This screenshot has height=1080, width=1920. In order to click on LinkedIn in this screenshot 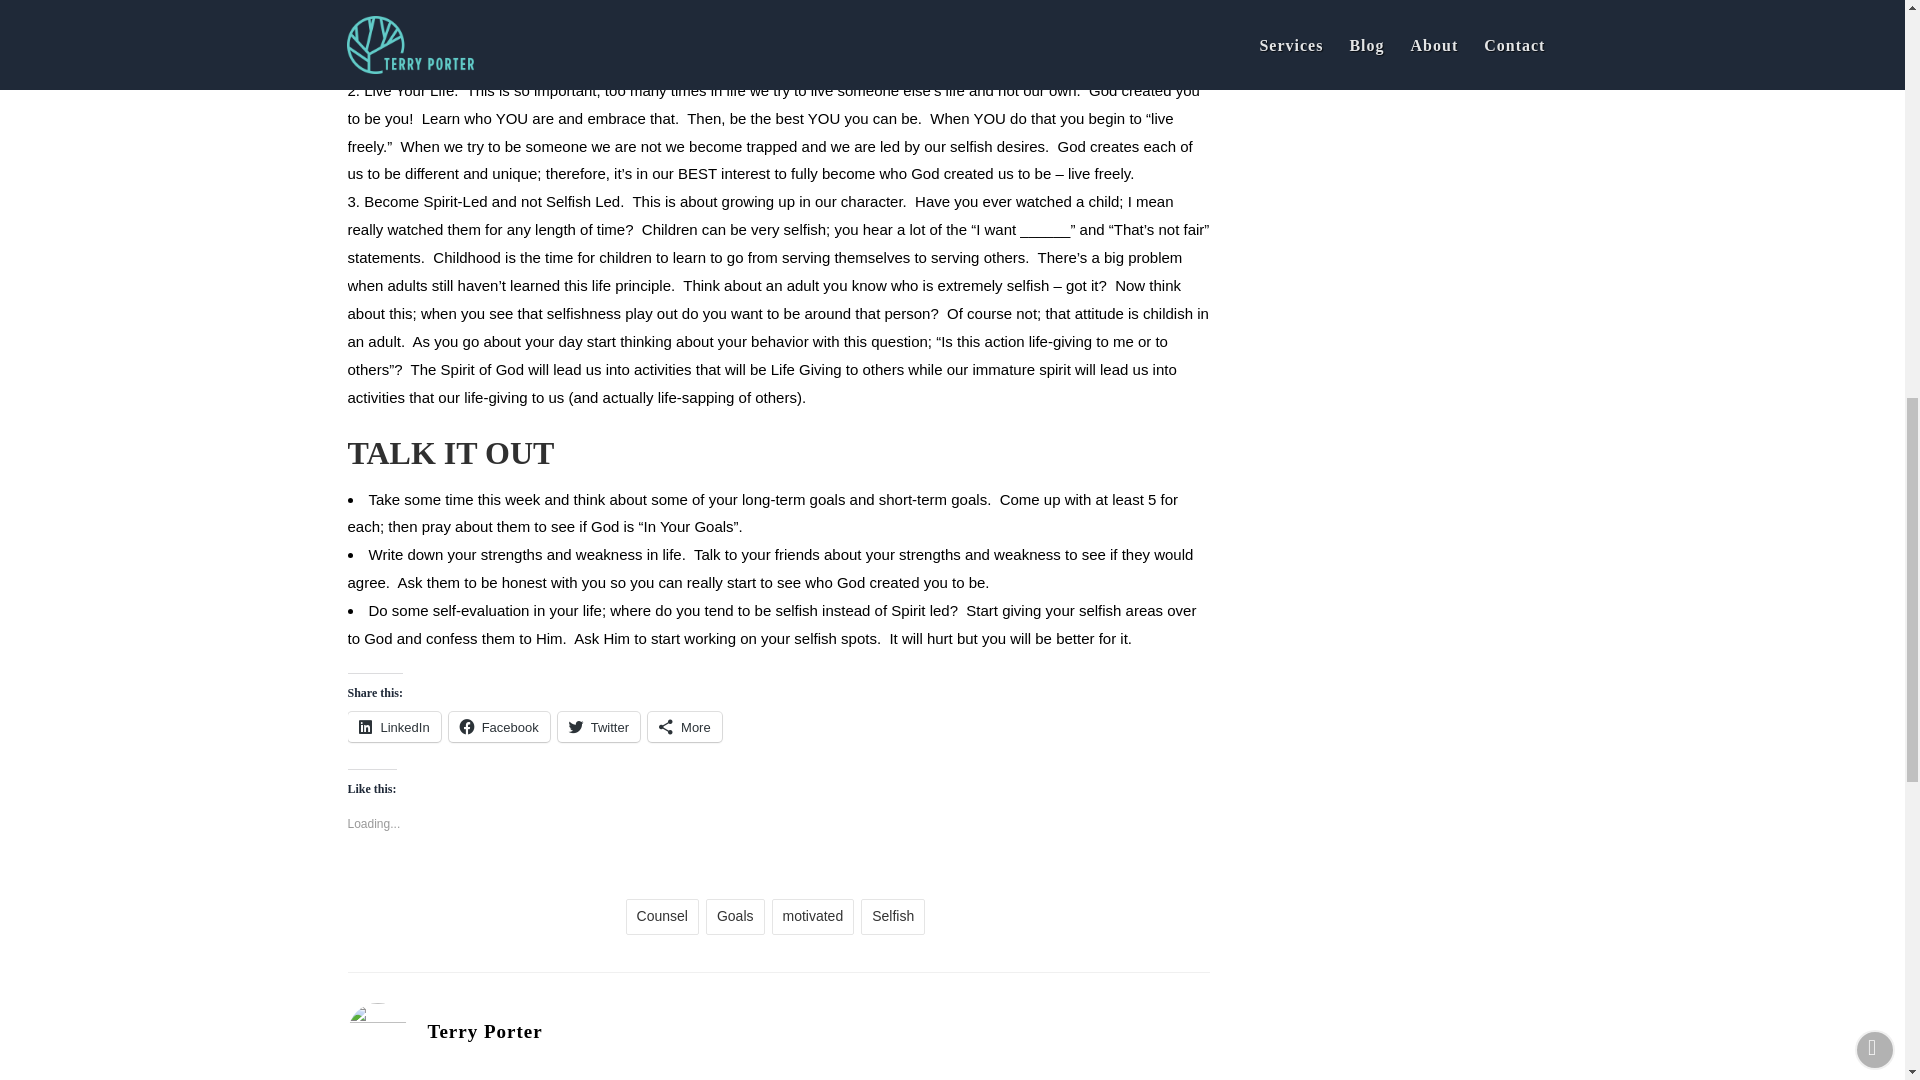, I will do `click(394, 726)`.